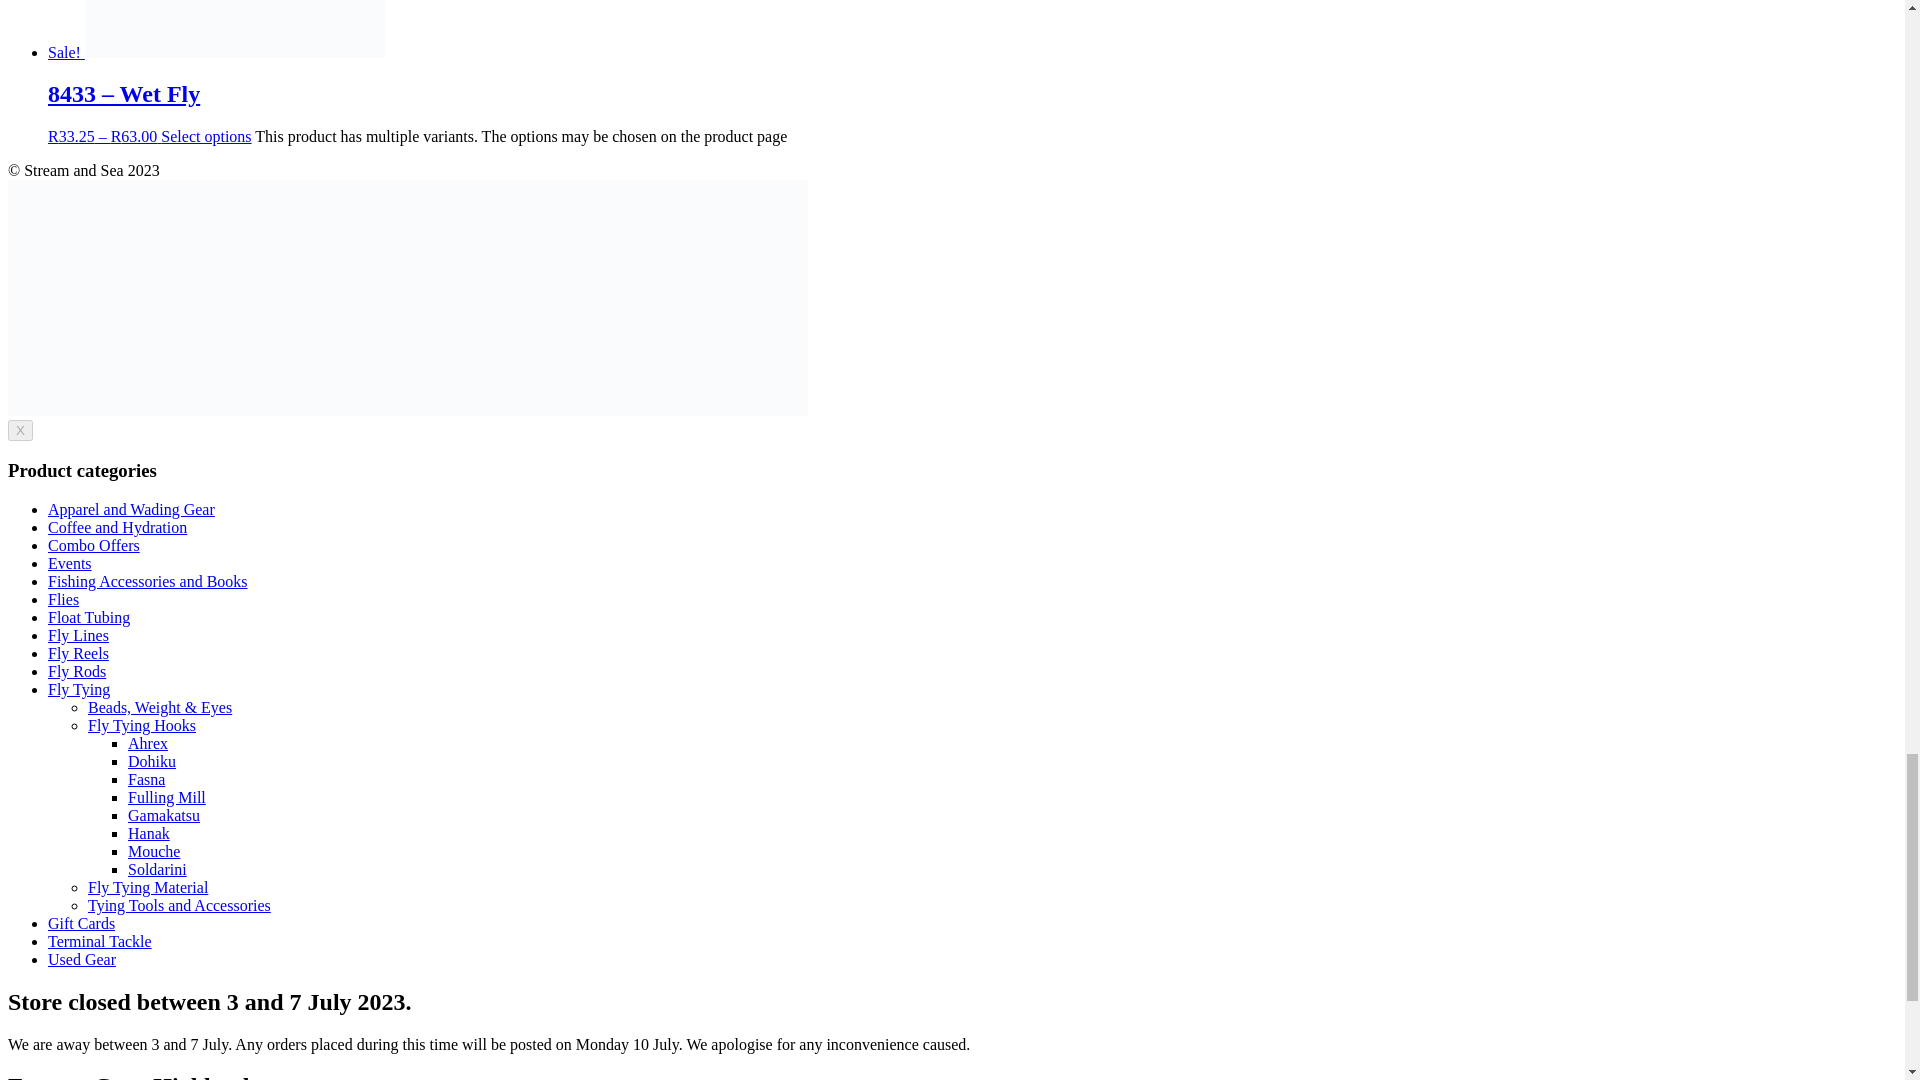 This screenshot has height=1080, width=1920. Describe the element at coordinates (70, 564) in the screenshot. I see `Events` at that location.